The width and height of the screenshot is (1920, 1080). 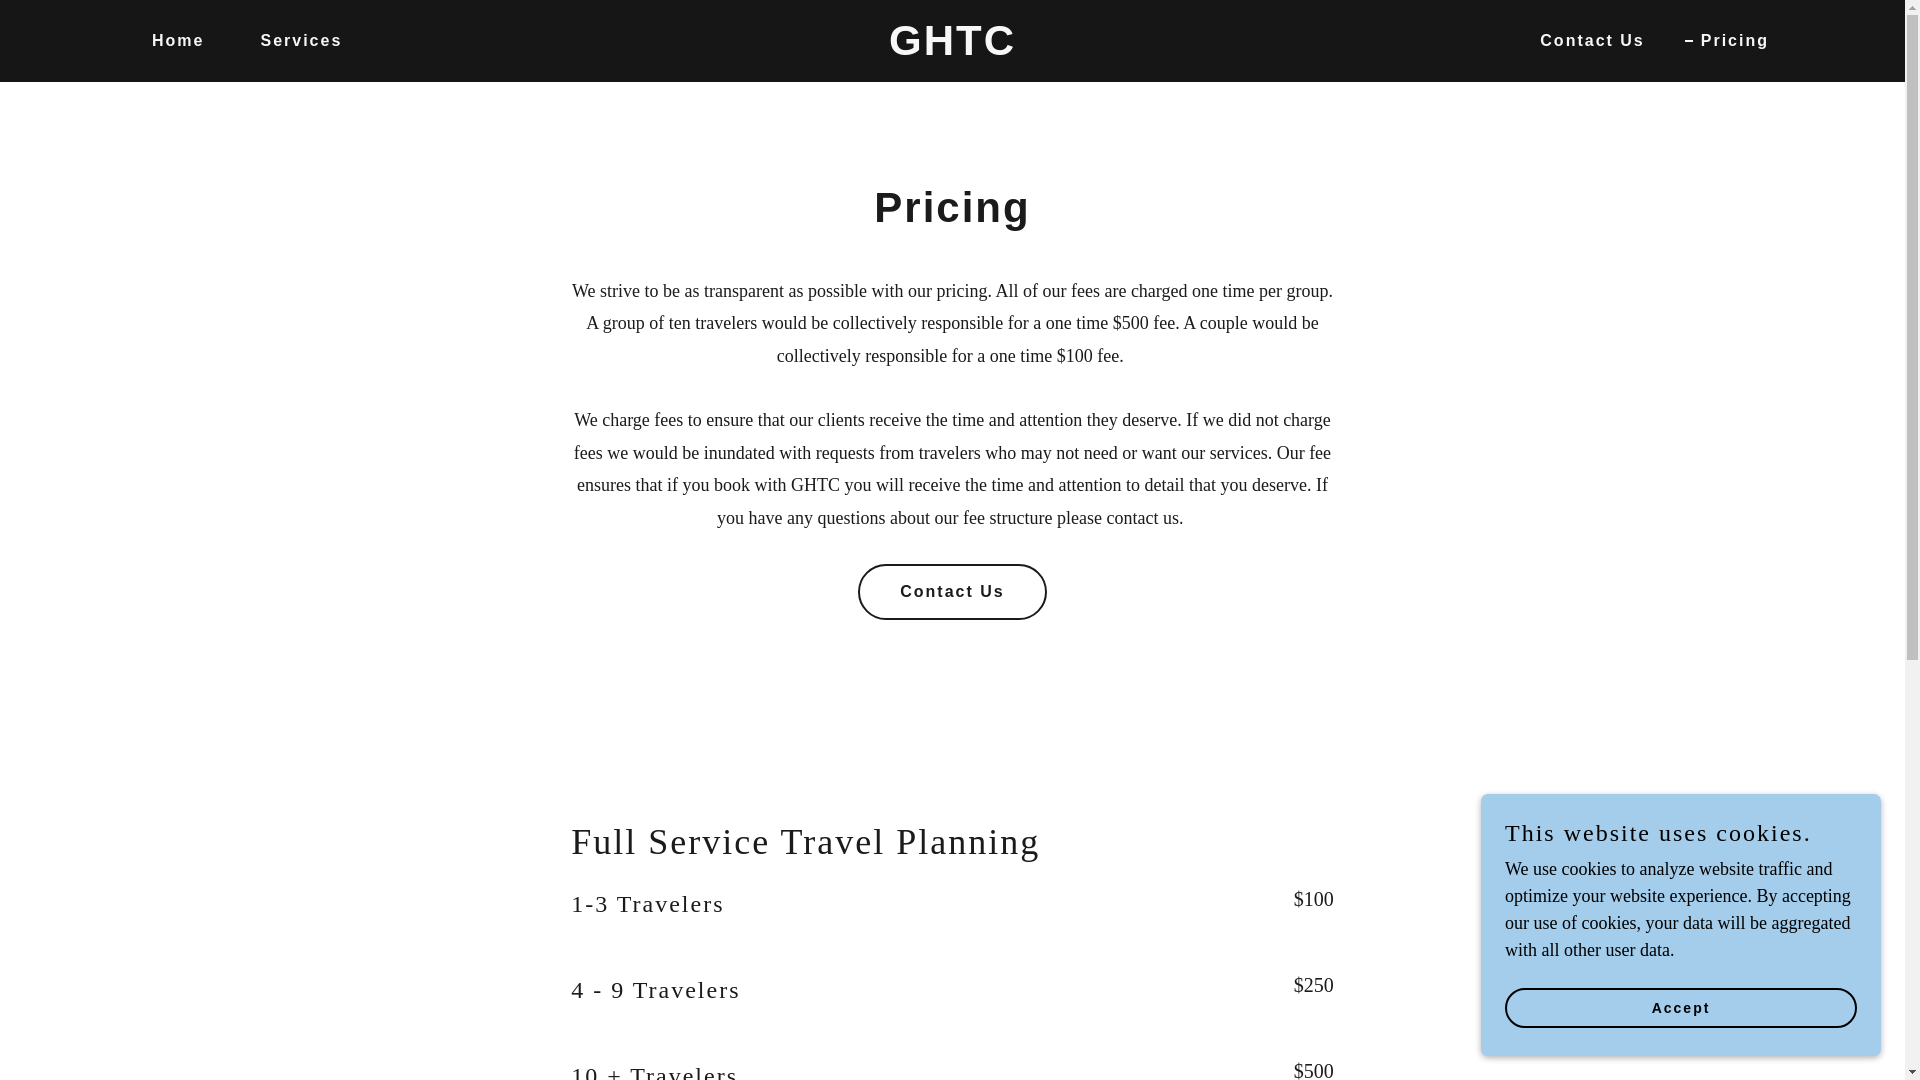 What do you see at coordinates (170, 40) in the screenshot?
I see `Home` at bounding box center [170, 40].